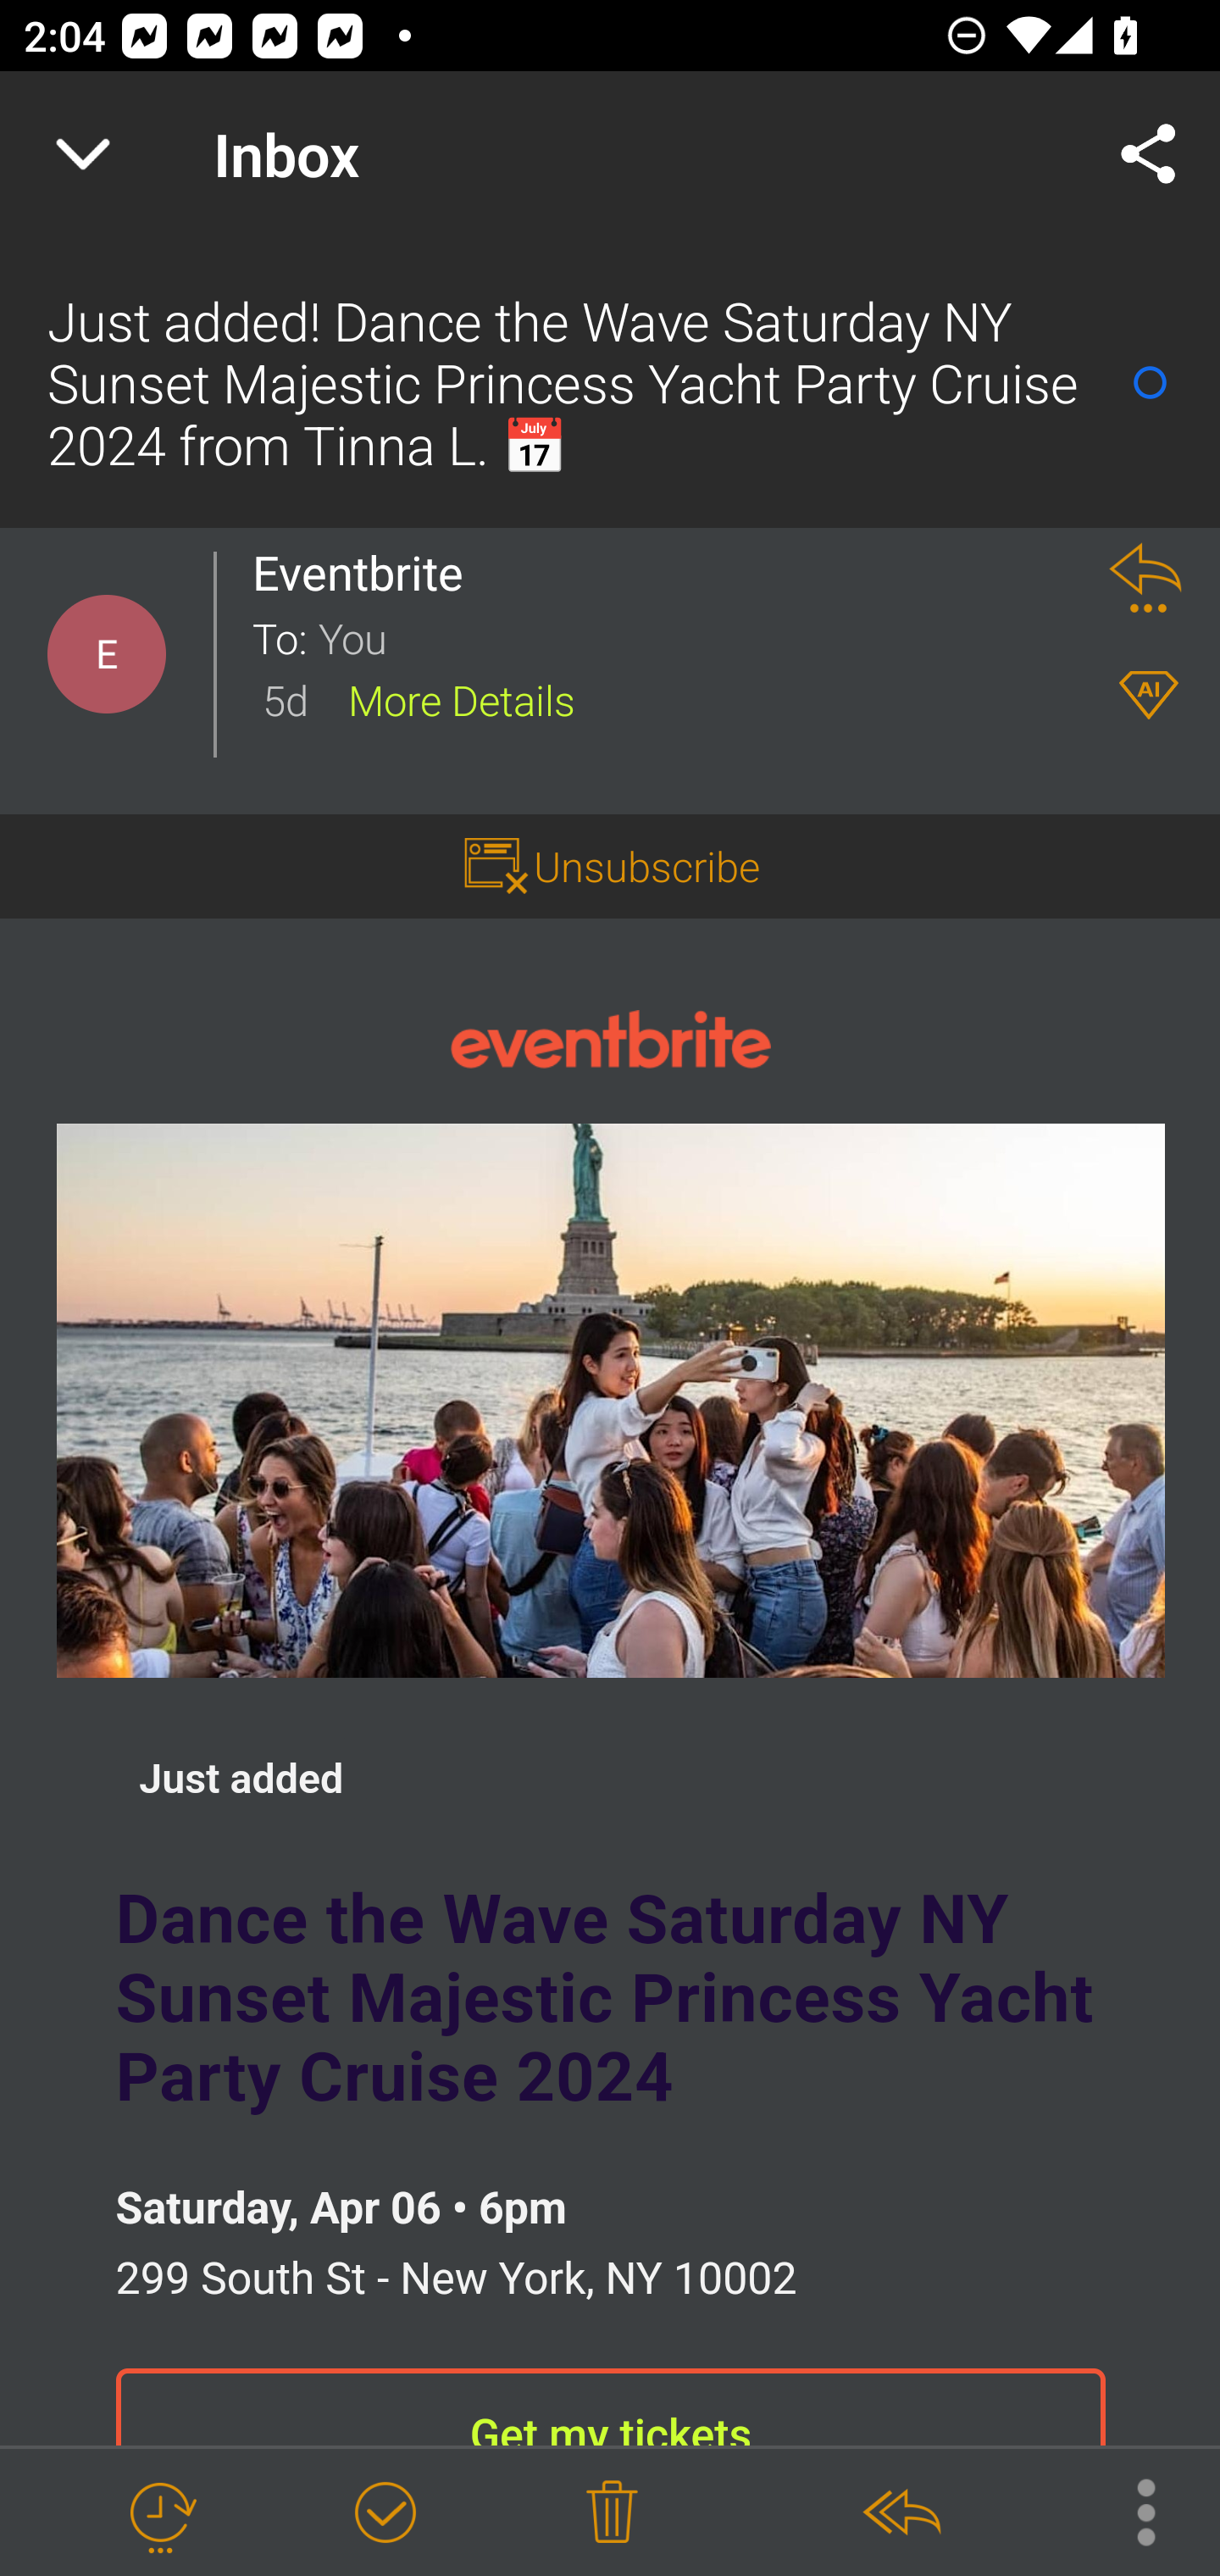 The height and width of the screenshot is (2576, 1220). I want to click on More Options, so click(1129, 2510).